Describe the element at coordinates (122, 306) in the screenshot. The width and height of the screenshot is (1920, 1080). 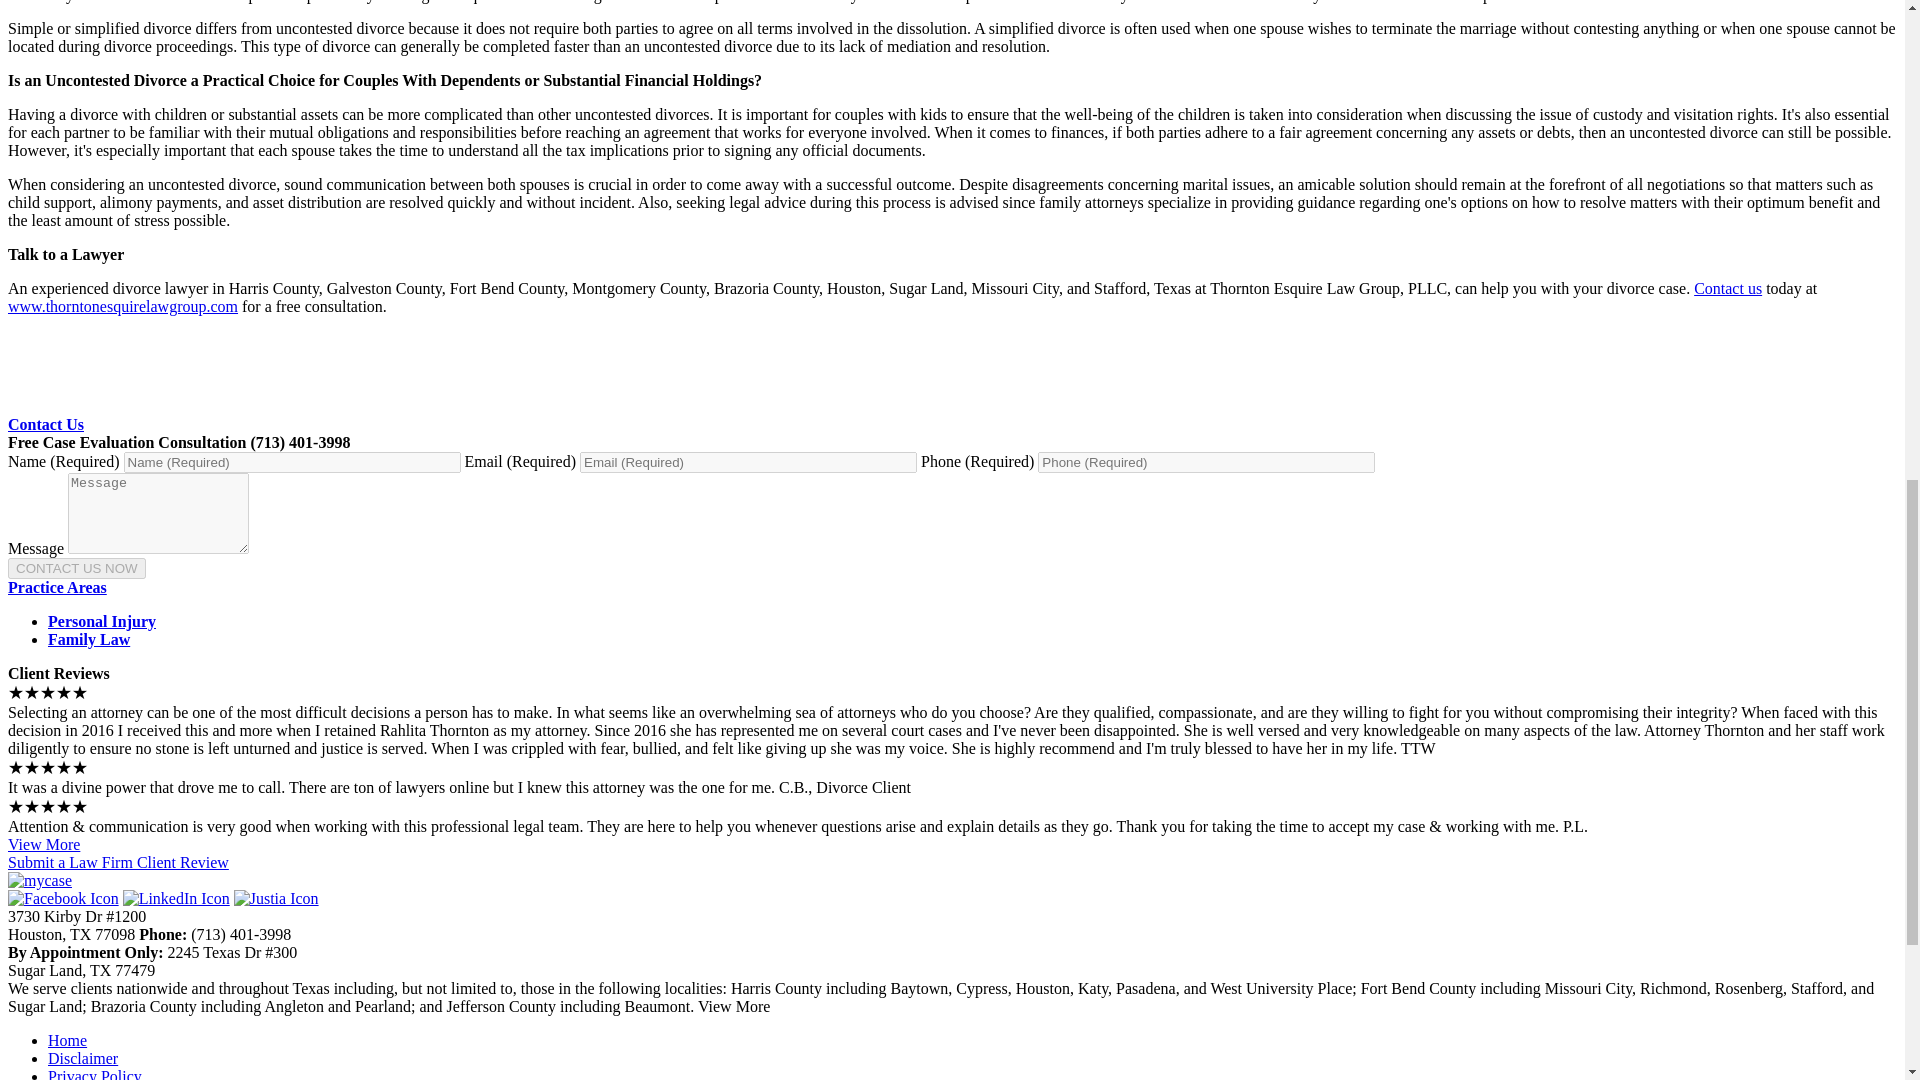
I see `www.thorntonesquirelawgroup.com` at that location.